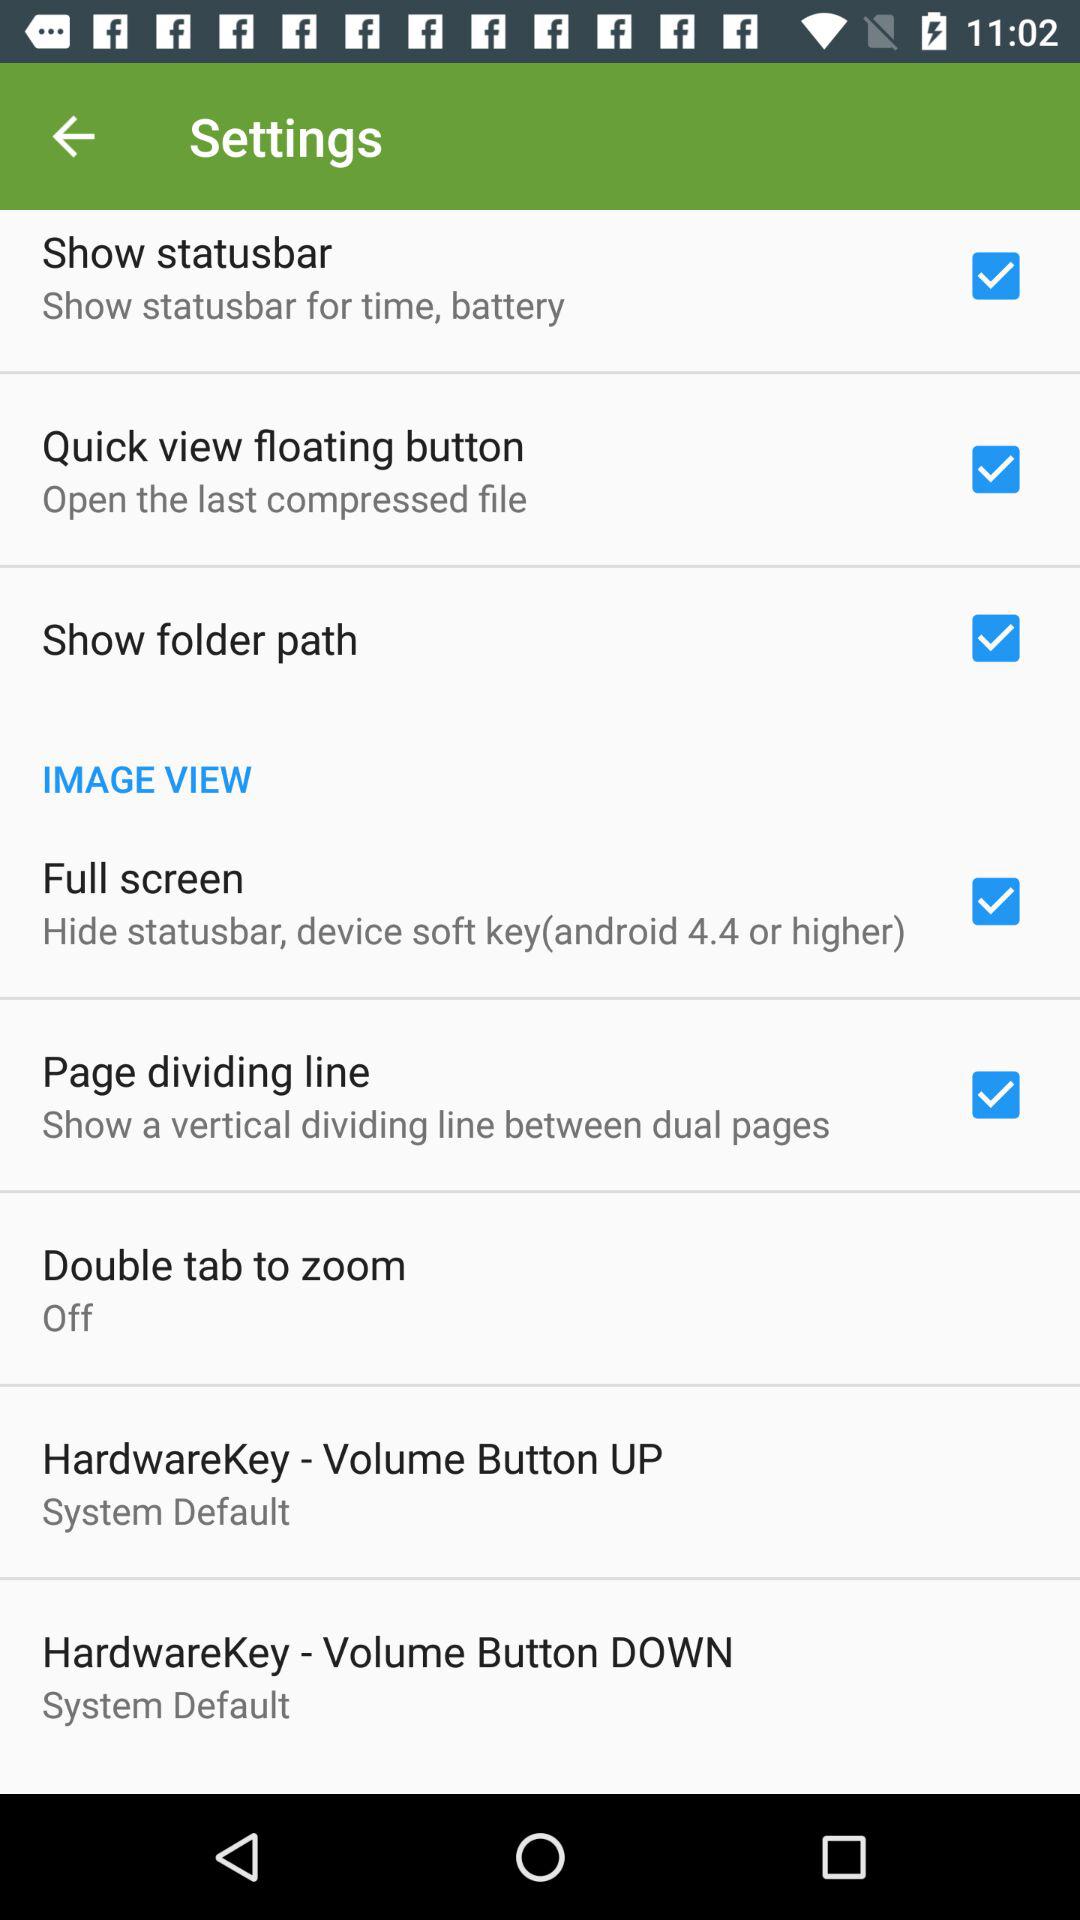  Describe the element at coordinates (283, 444) in the screenshot. I see `press the icon below show statusbar for` at that location.